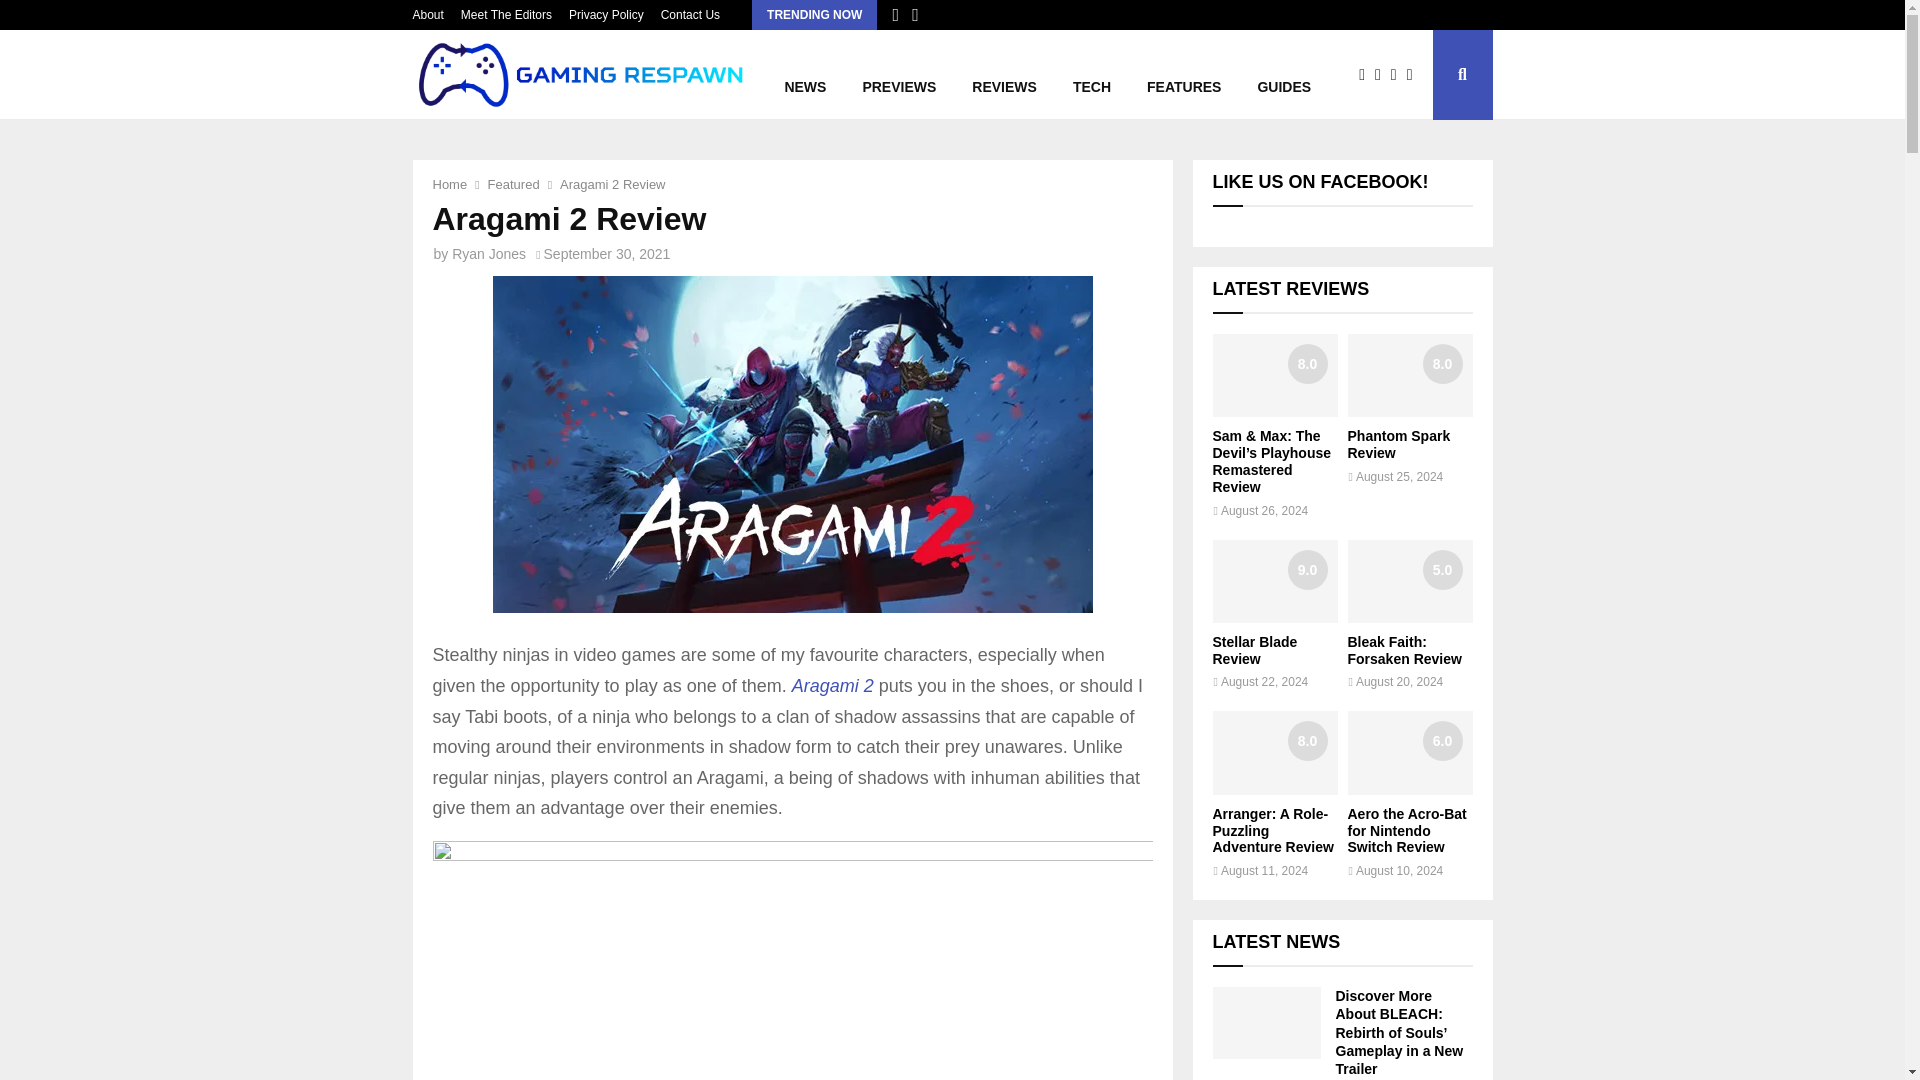 Image resolution: width=1920 pixels, height=1080 pixels. What do you see at coordinates (606, 15) in the screenshot?
I see `Privacy Policy` at bounding box center [606, 15].